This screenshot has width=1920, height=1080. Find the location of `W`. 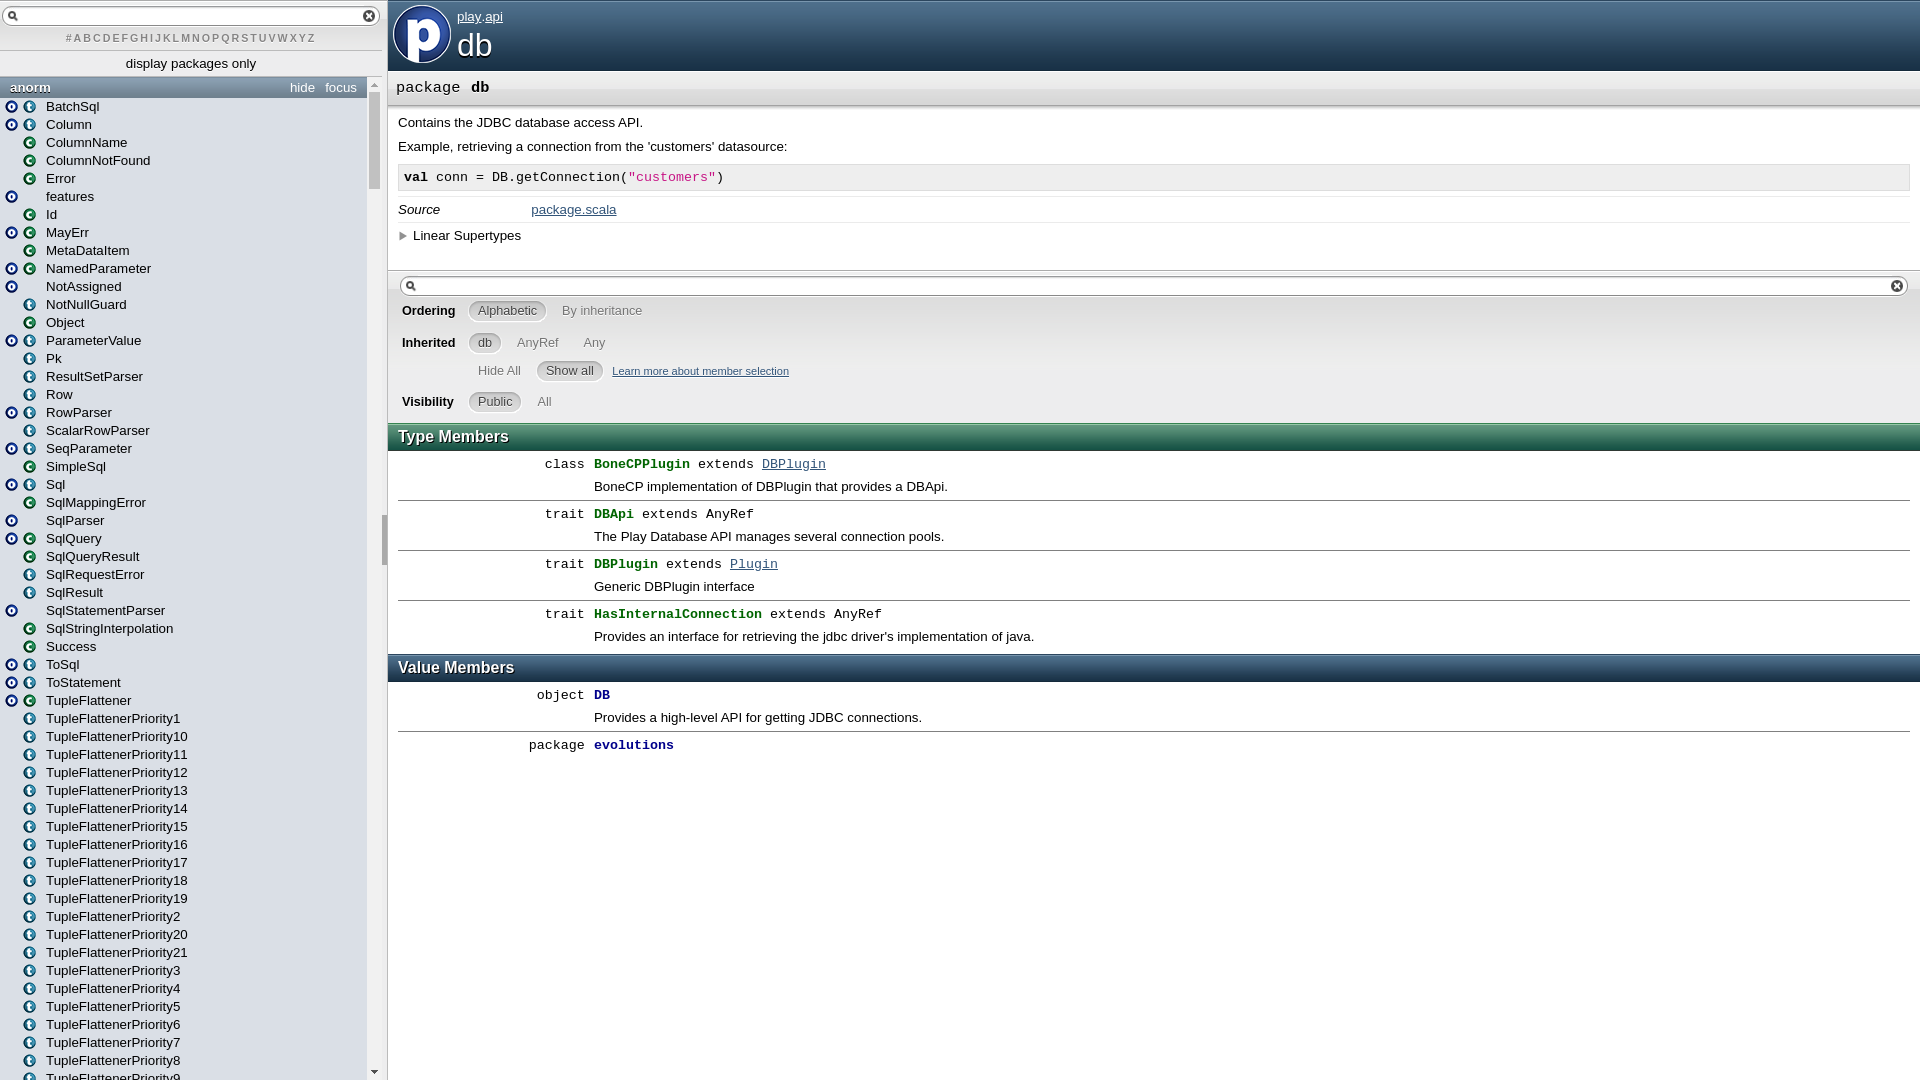

W is located at coordinates (284, 38).